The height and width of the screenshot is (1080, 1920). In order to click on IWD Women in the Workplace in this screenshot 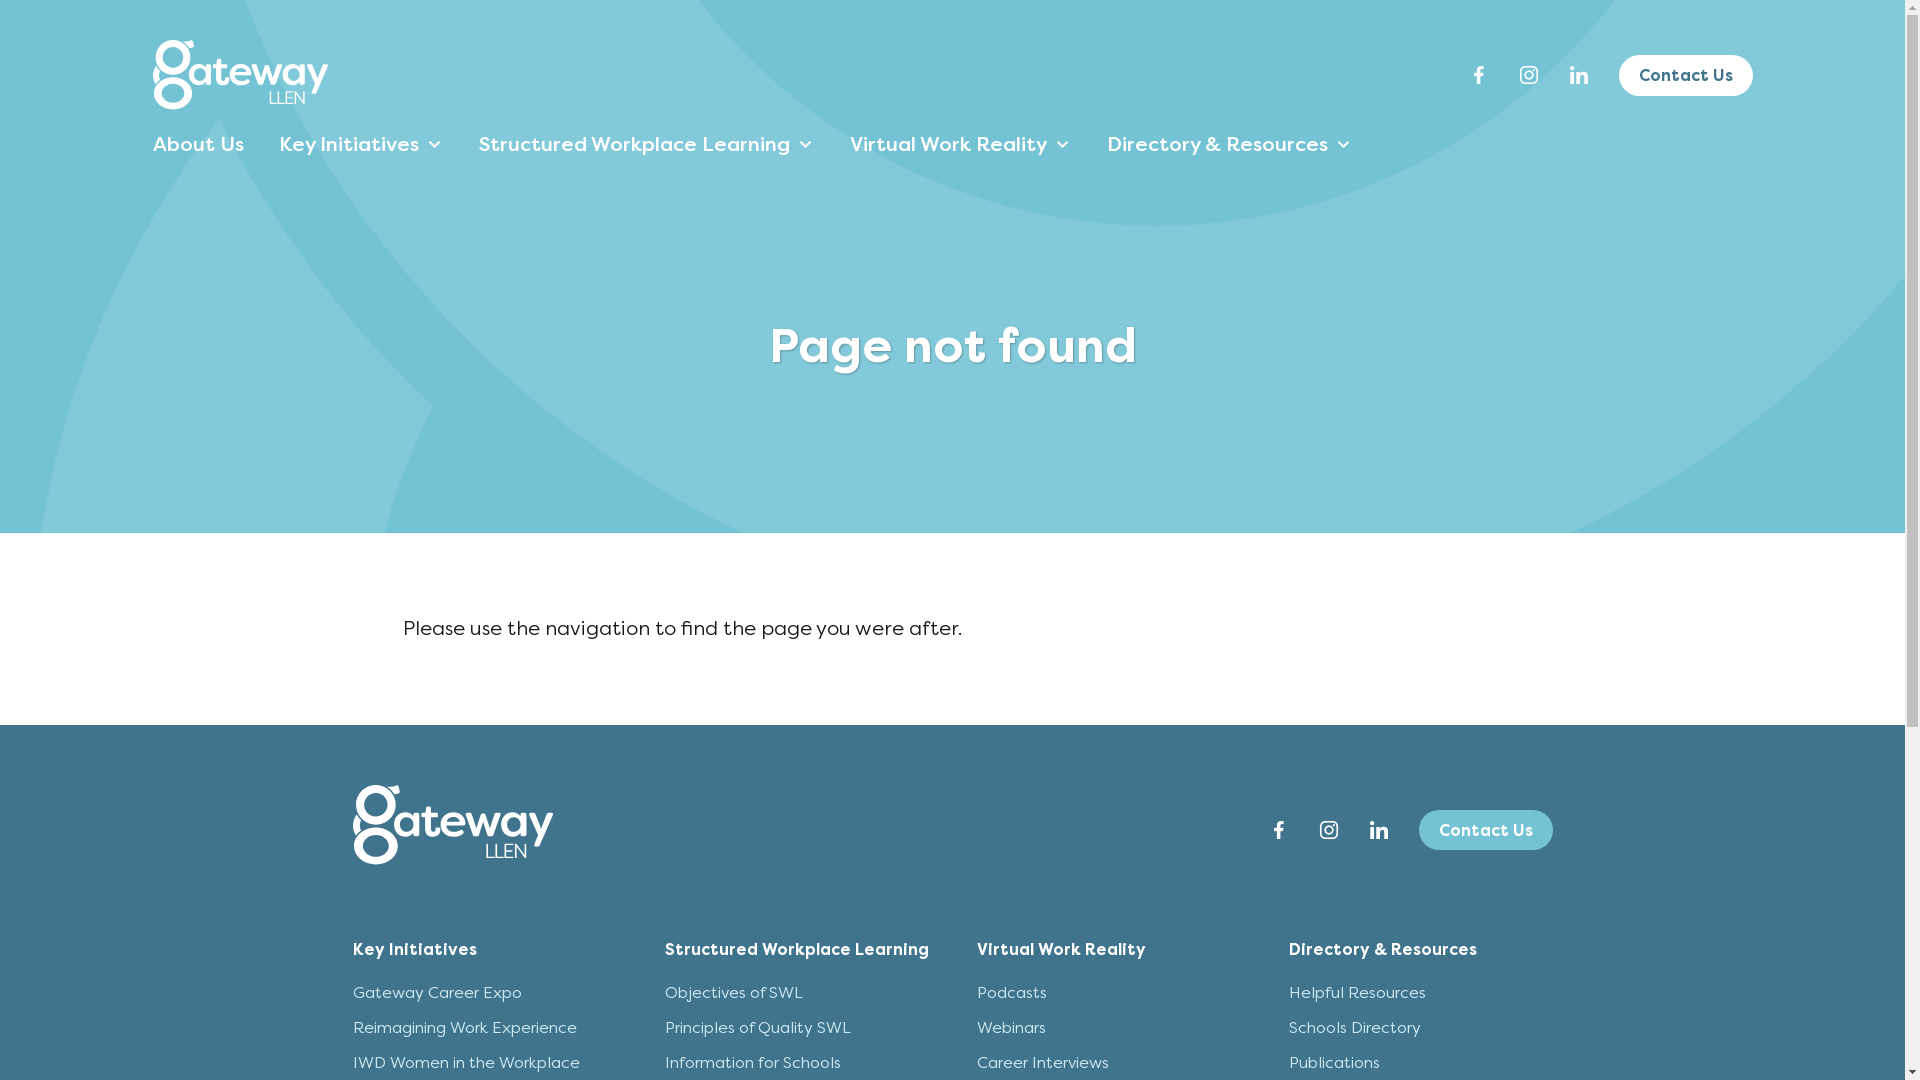, I will do `click(466, 1062)`.